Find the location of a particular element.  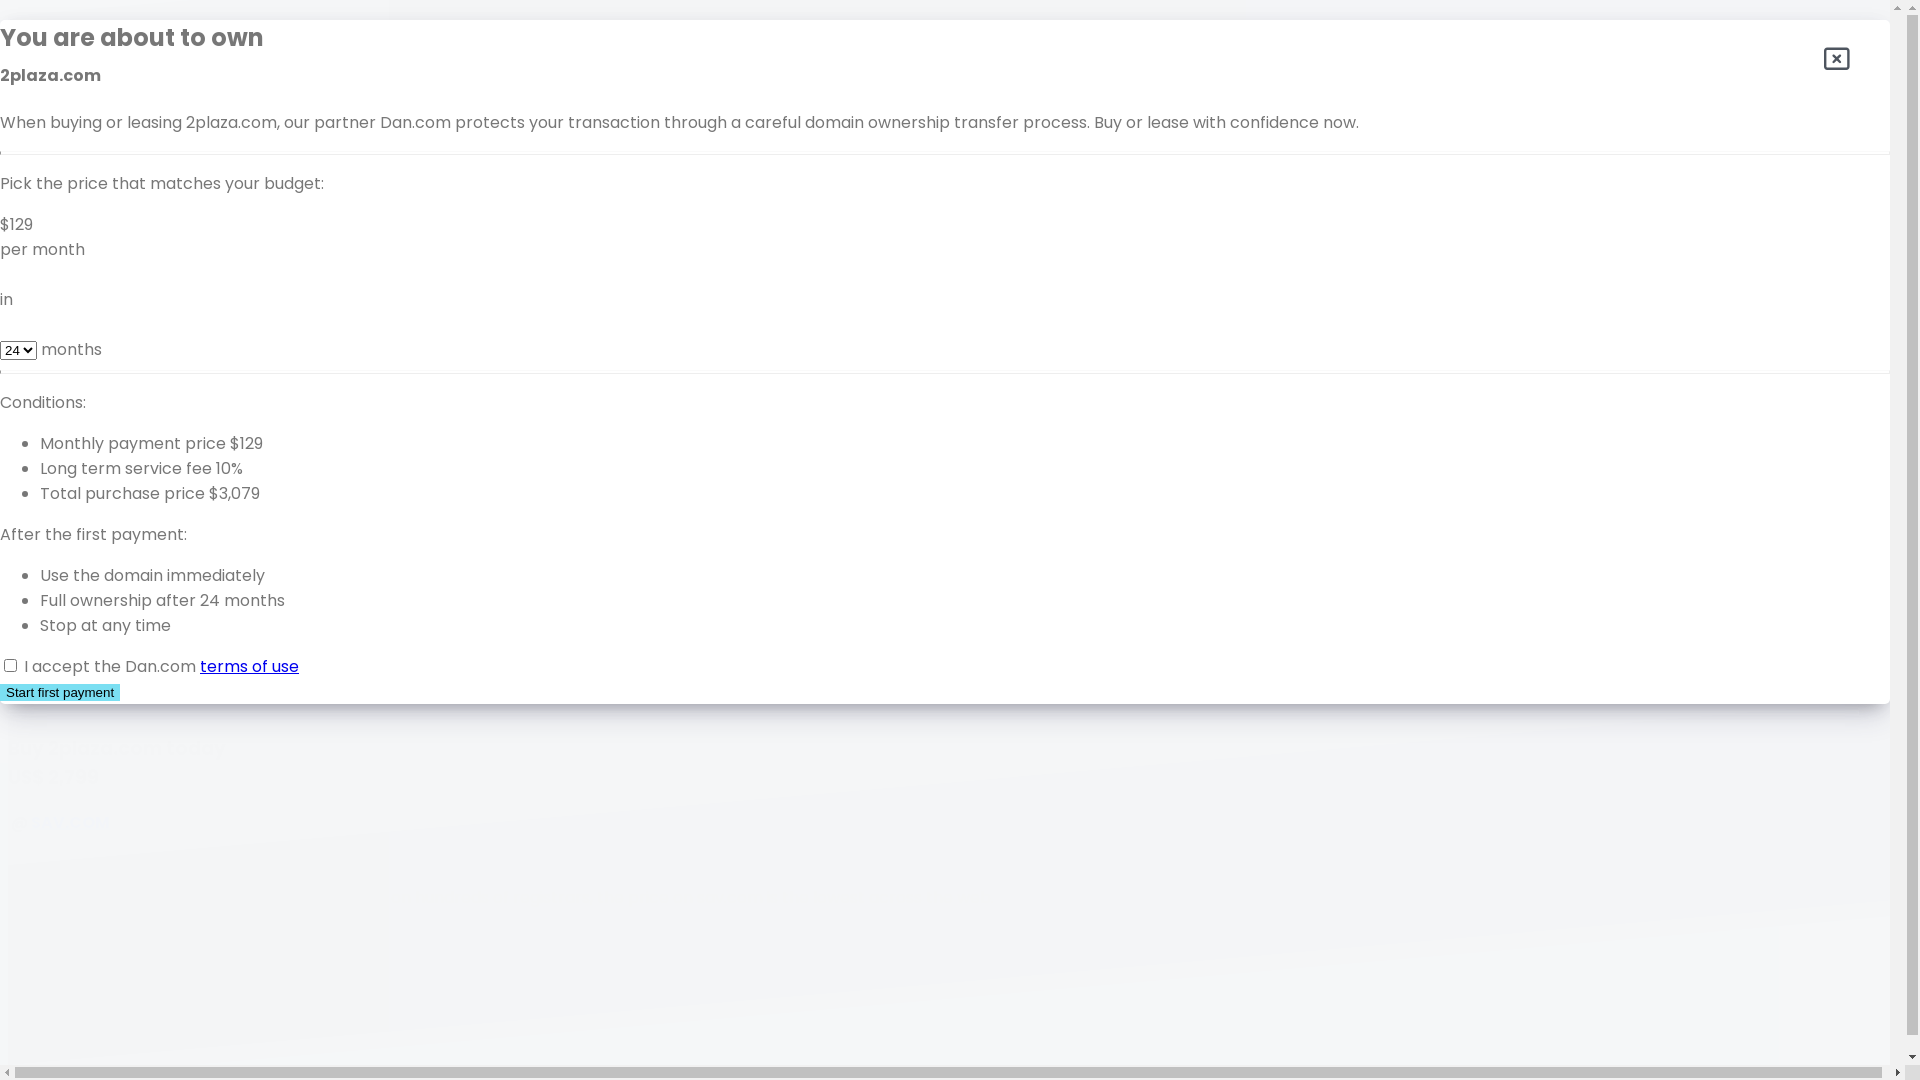

Greek is located at coordinates (112, 704).